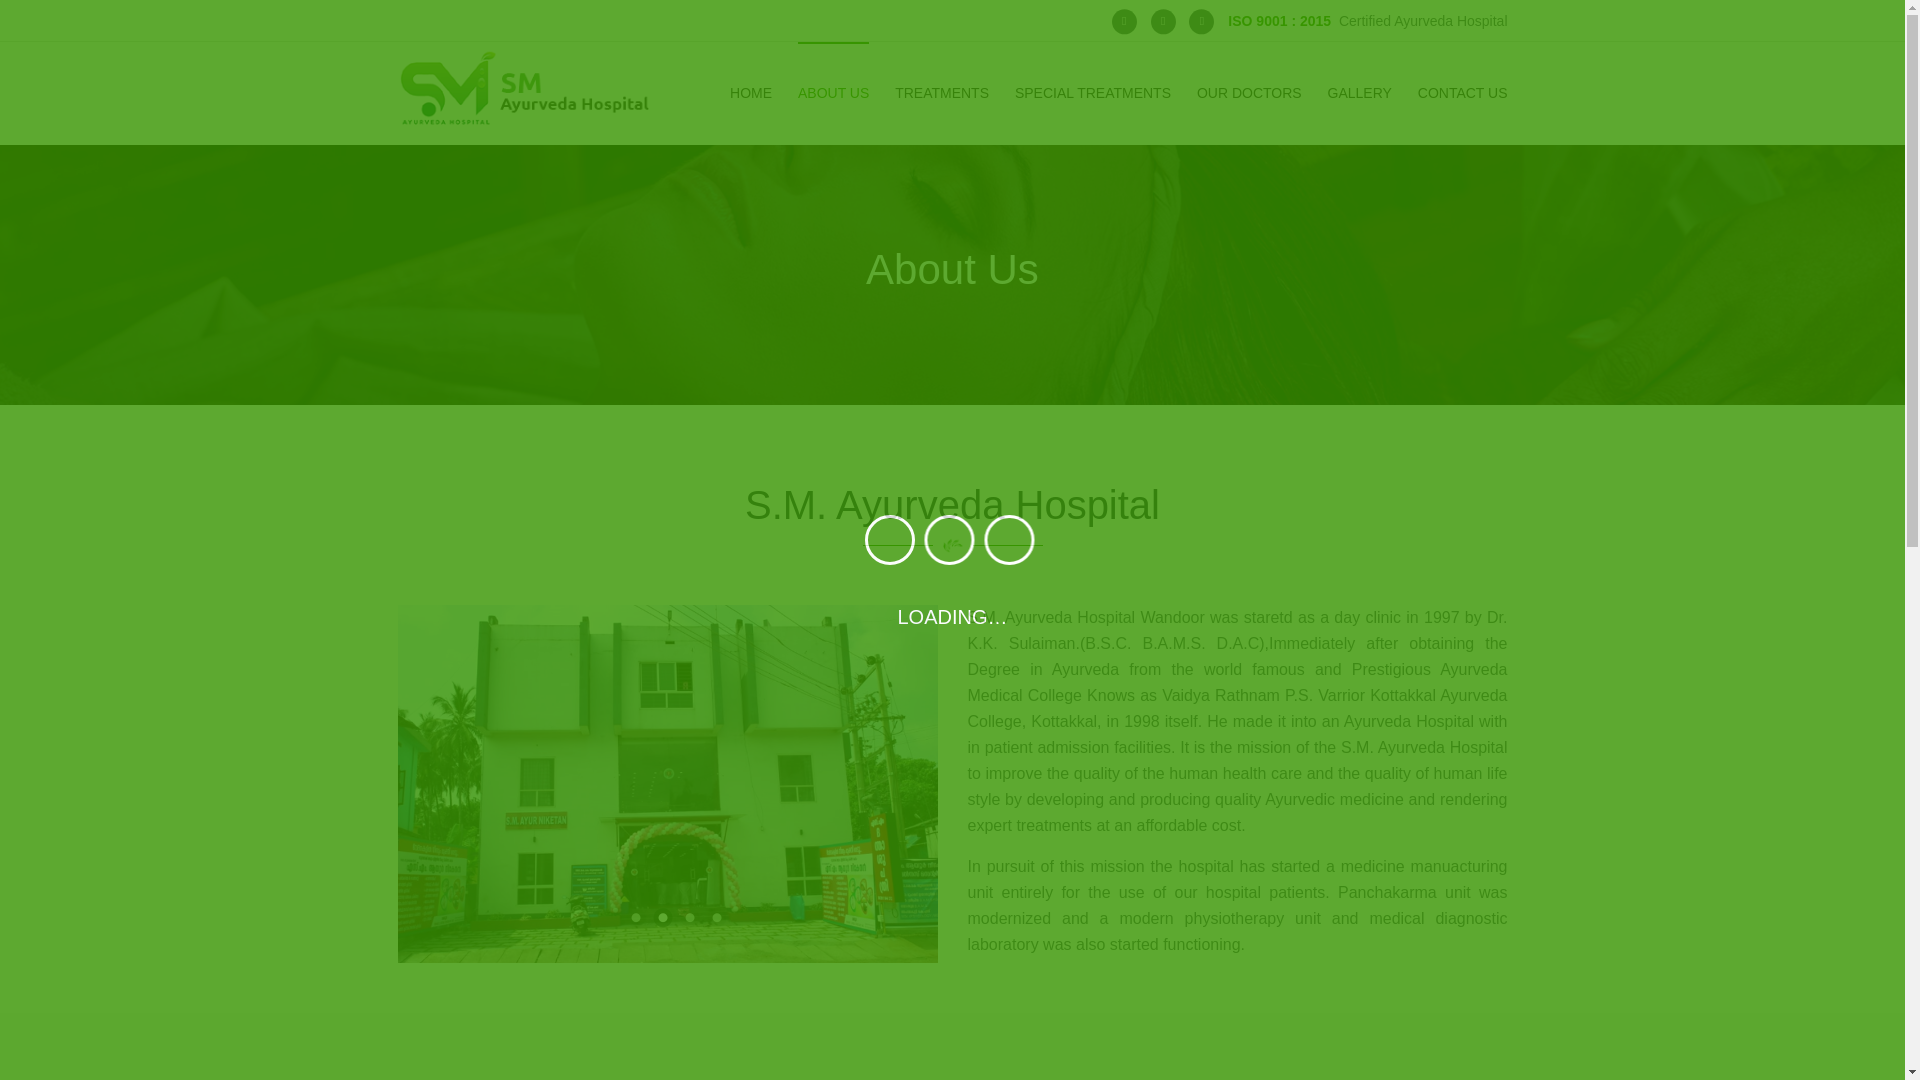 The image size is (1920, 1080). I want to click on ISO 9001 : 2015  Certified Ayurveda Hospital, so click(1368, 20).